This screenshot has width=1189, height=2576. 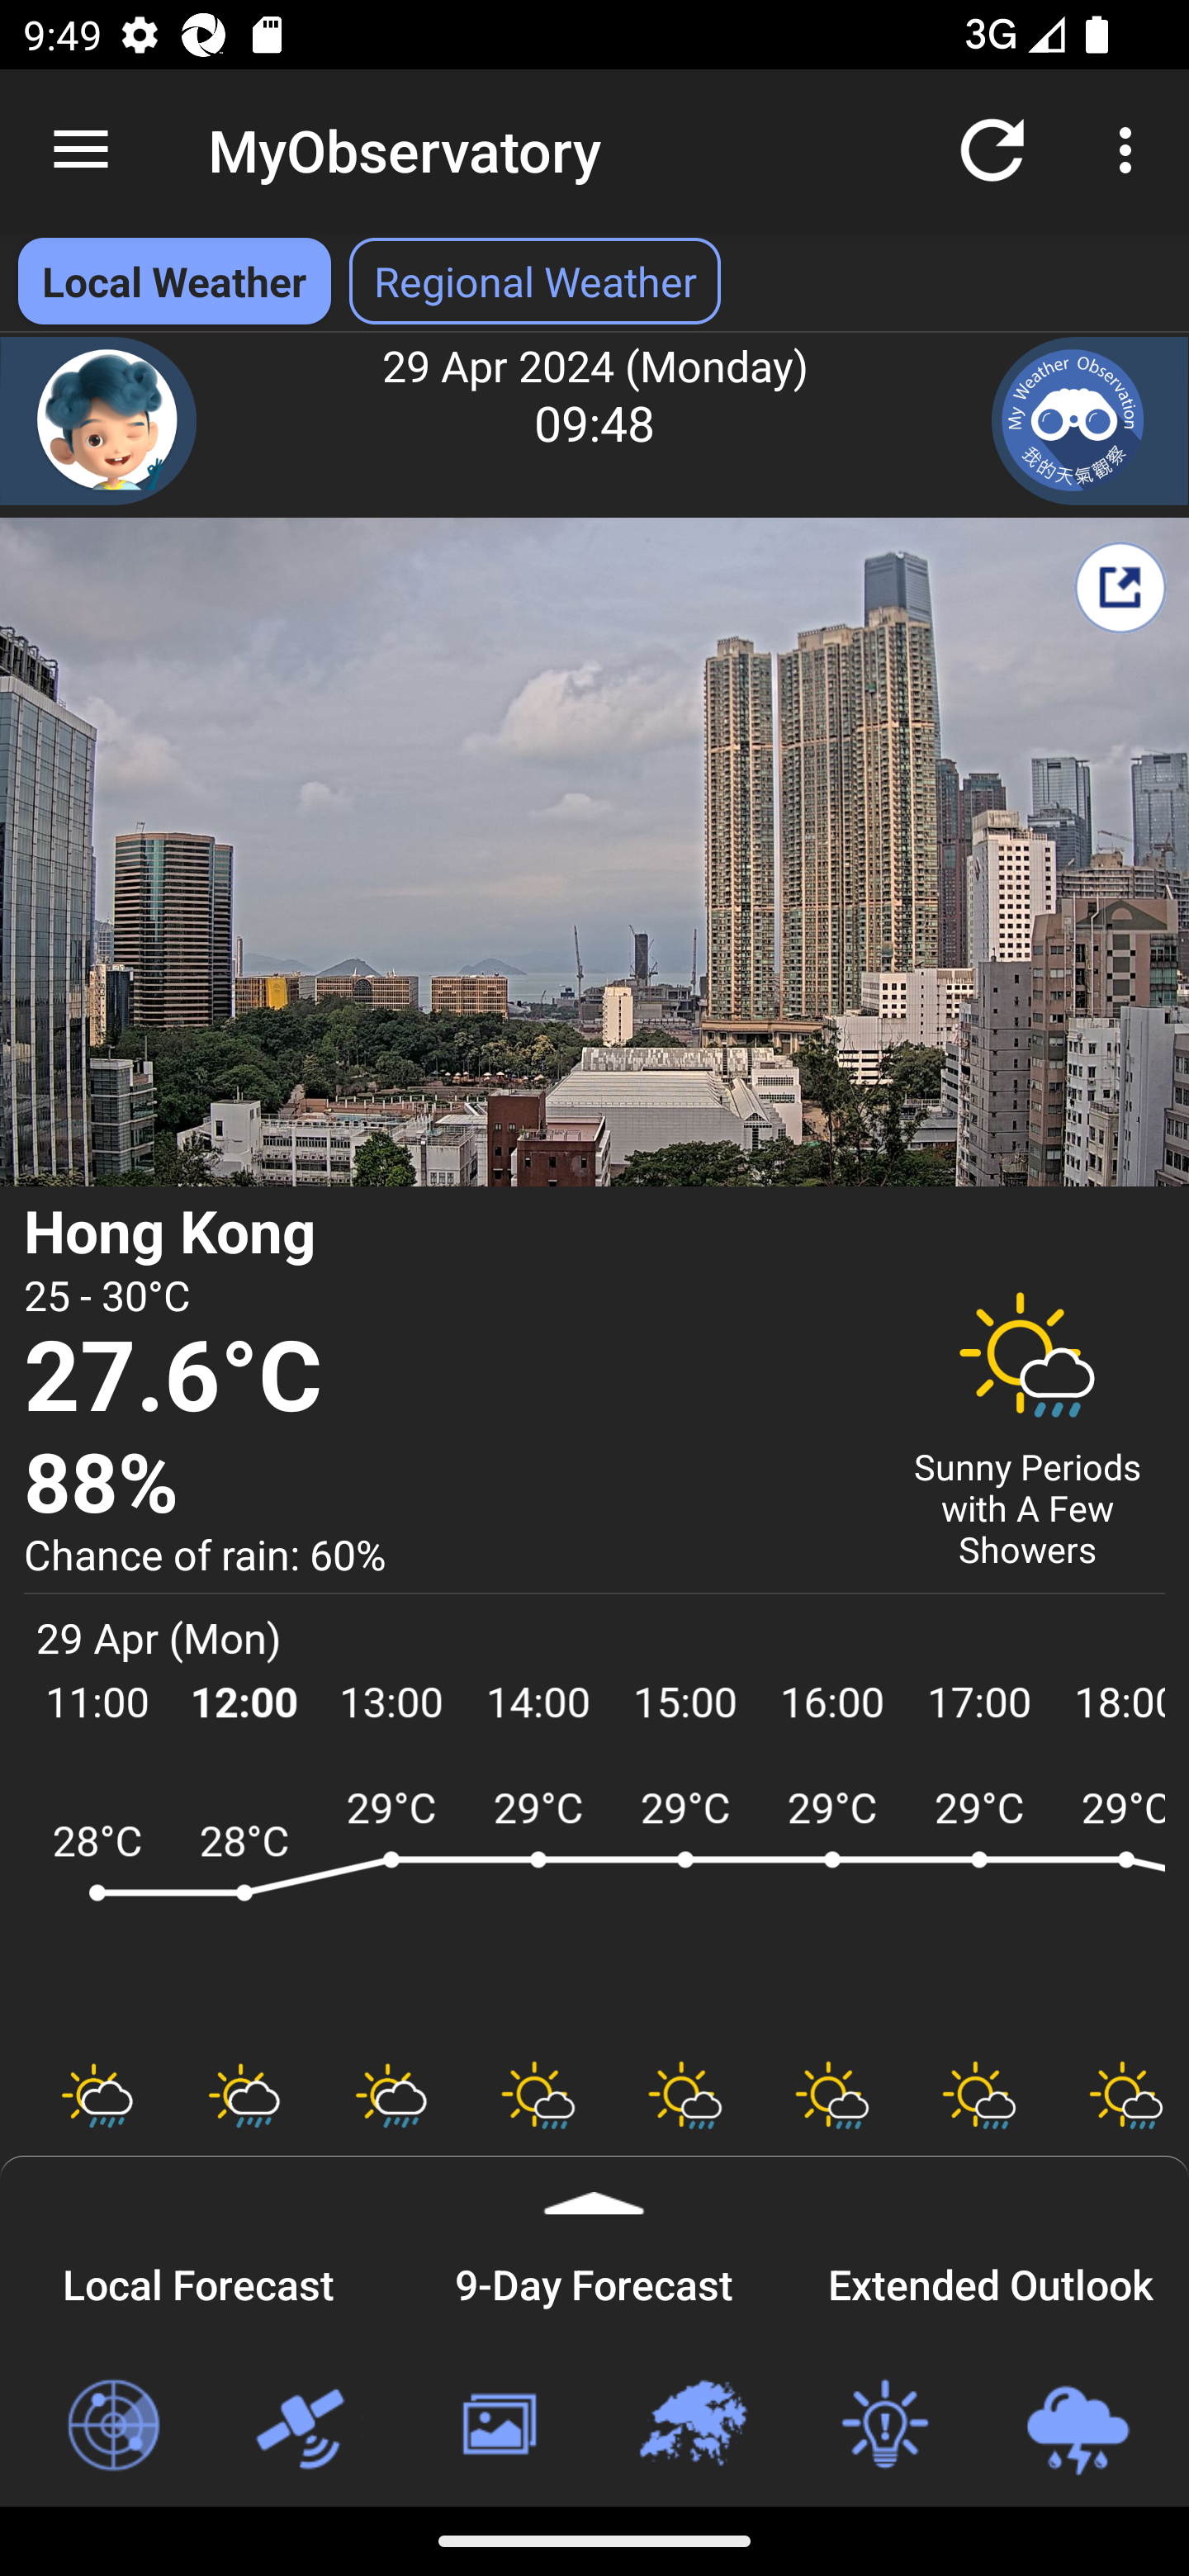 I want to click on Regional Weather Select Regional Weather, so click(x=535, y=281).